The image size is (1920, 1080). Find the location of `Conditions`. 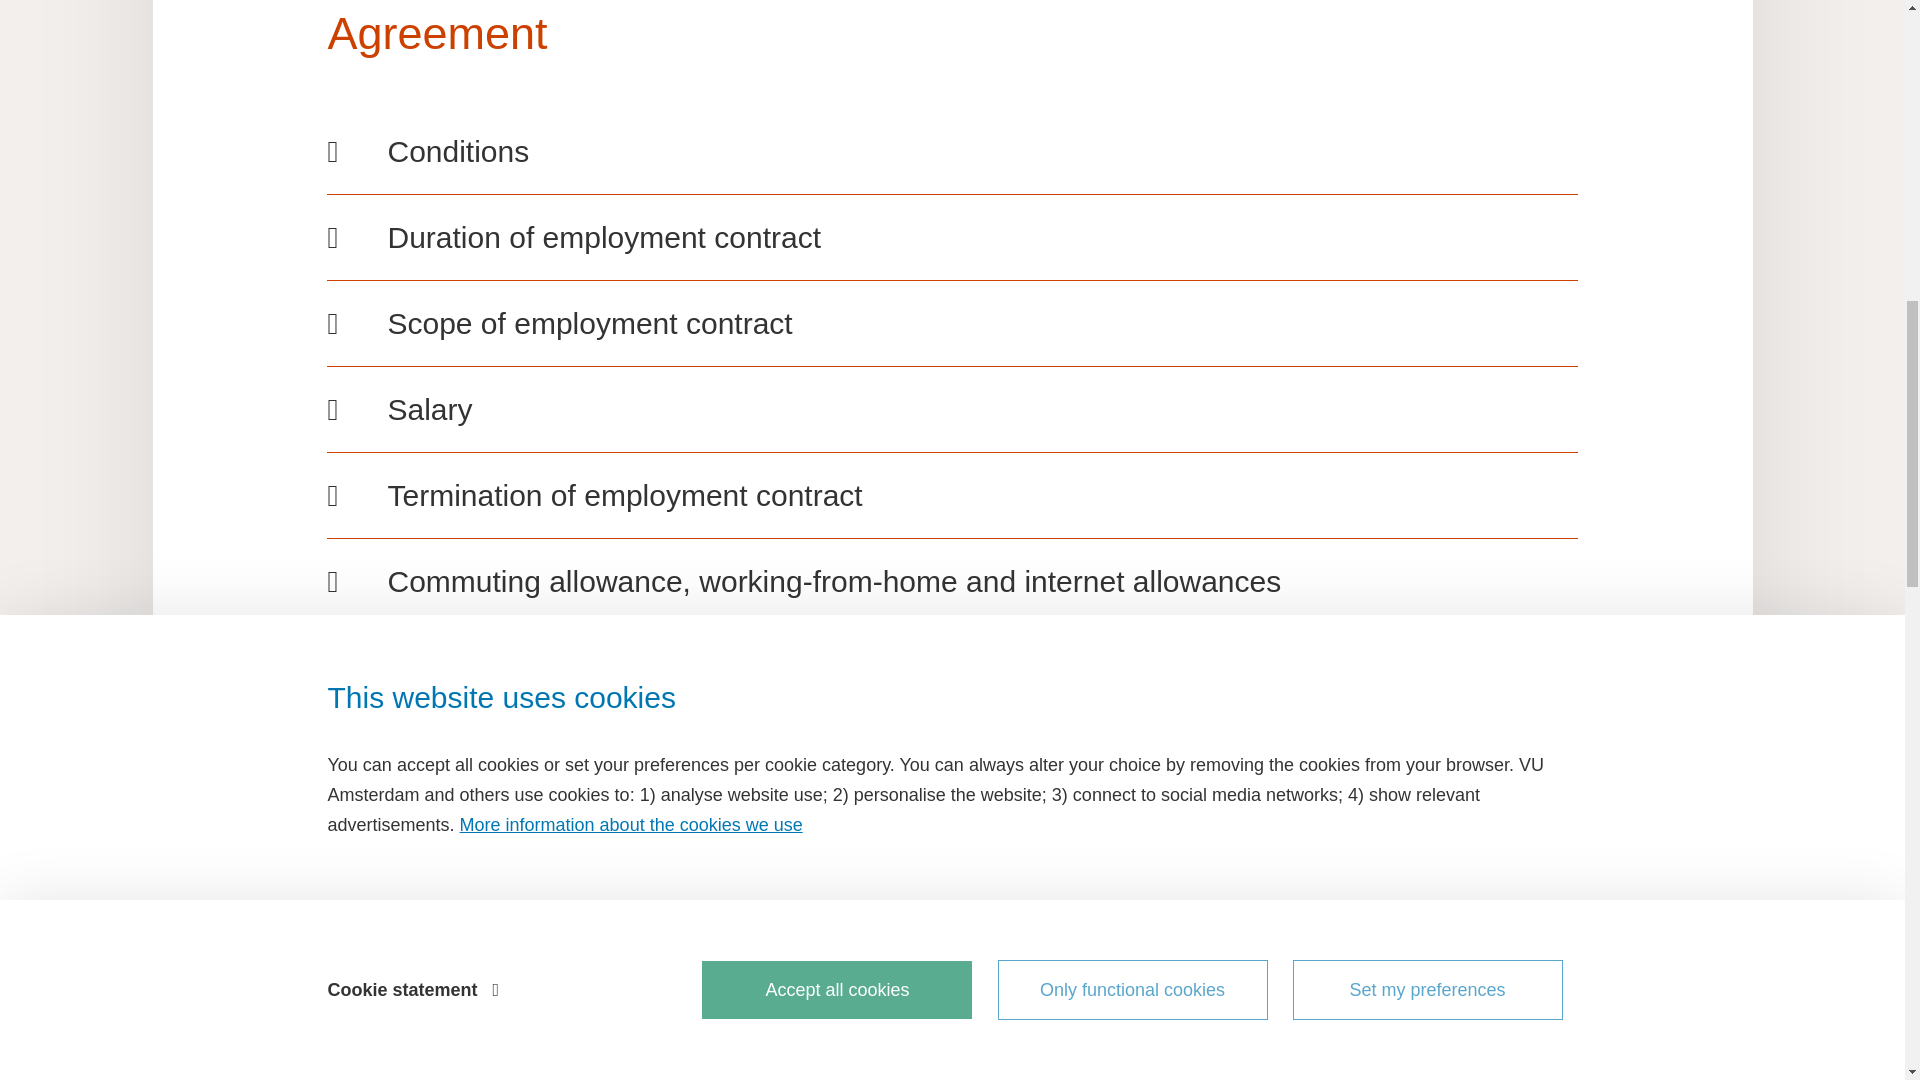

Conditions is located at coordinates (951, 150).